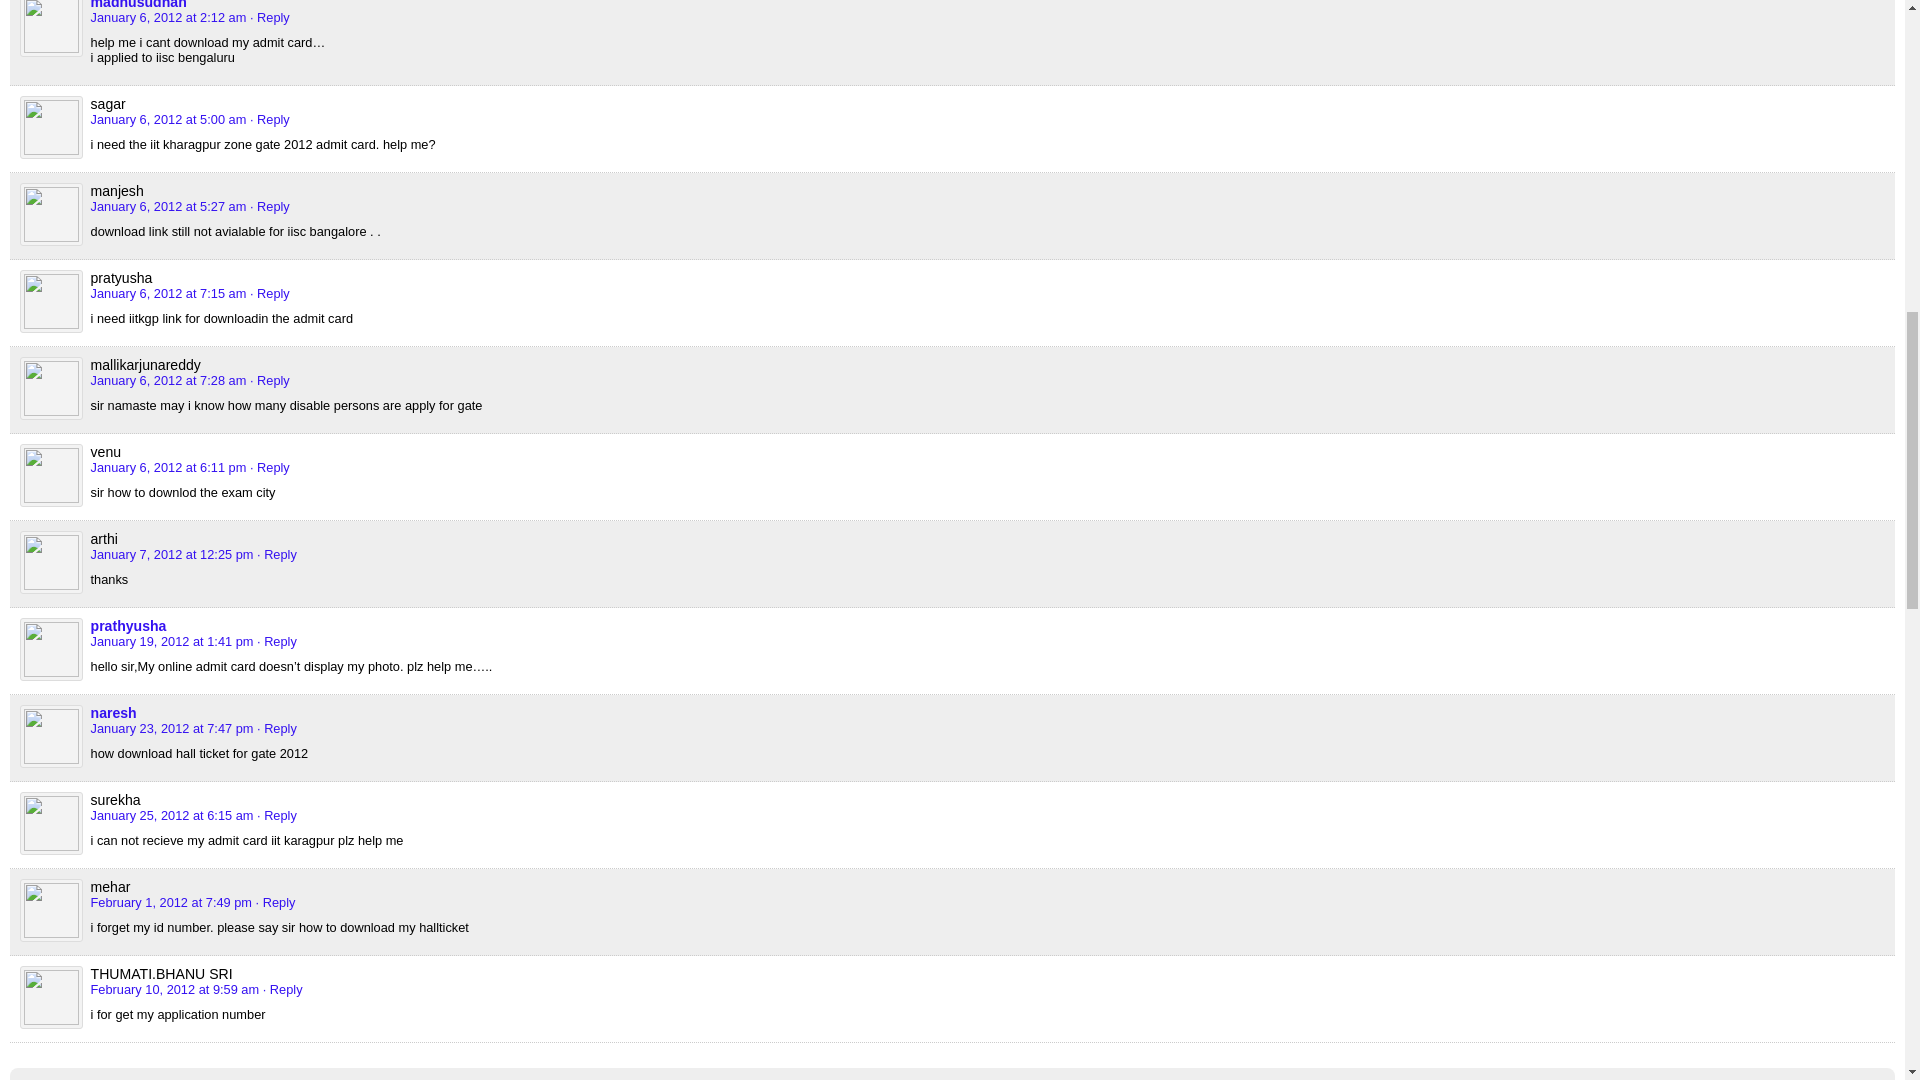 This screenshot has width=1920, height=1080. What do you see at coordinates (168, 16) in the screenshot?
I see `January 6, 2012 at 2:12 am` at bounding box center [168, 16].